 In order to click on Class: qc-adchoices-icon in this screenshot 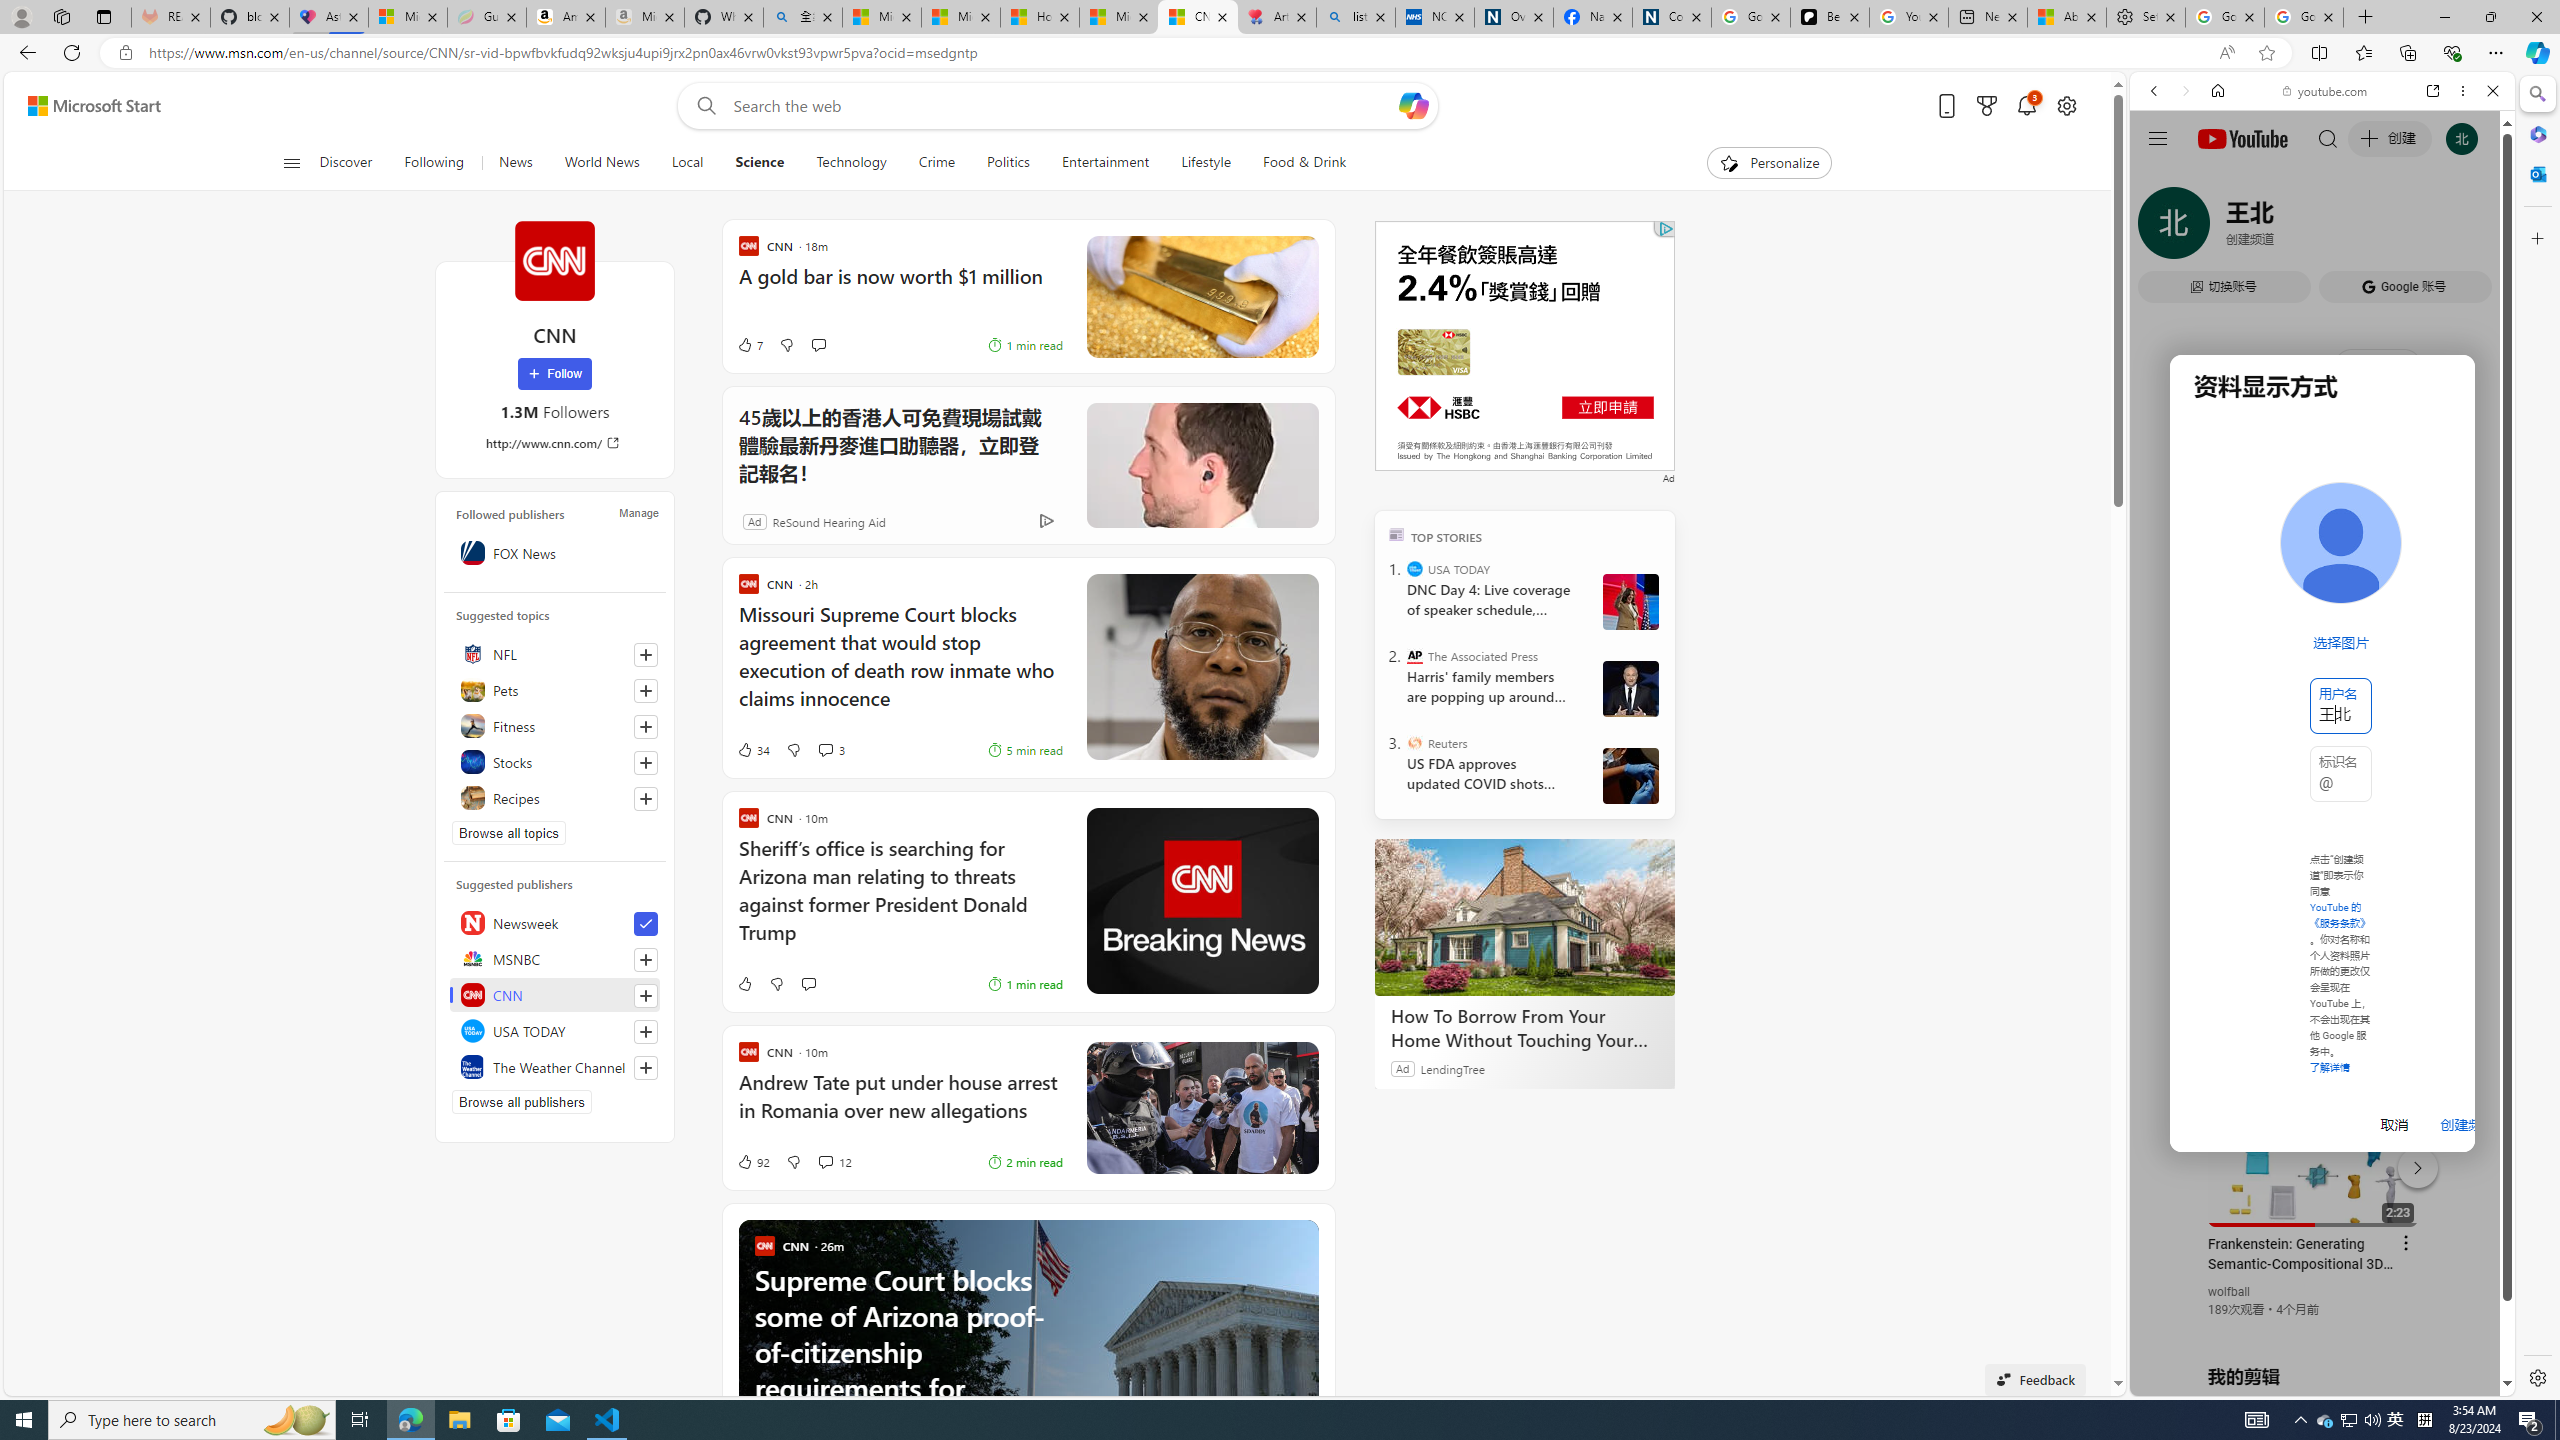, I will do `click(1666, 228)`.